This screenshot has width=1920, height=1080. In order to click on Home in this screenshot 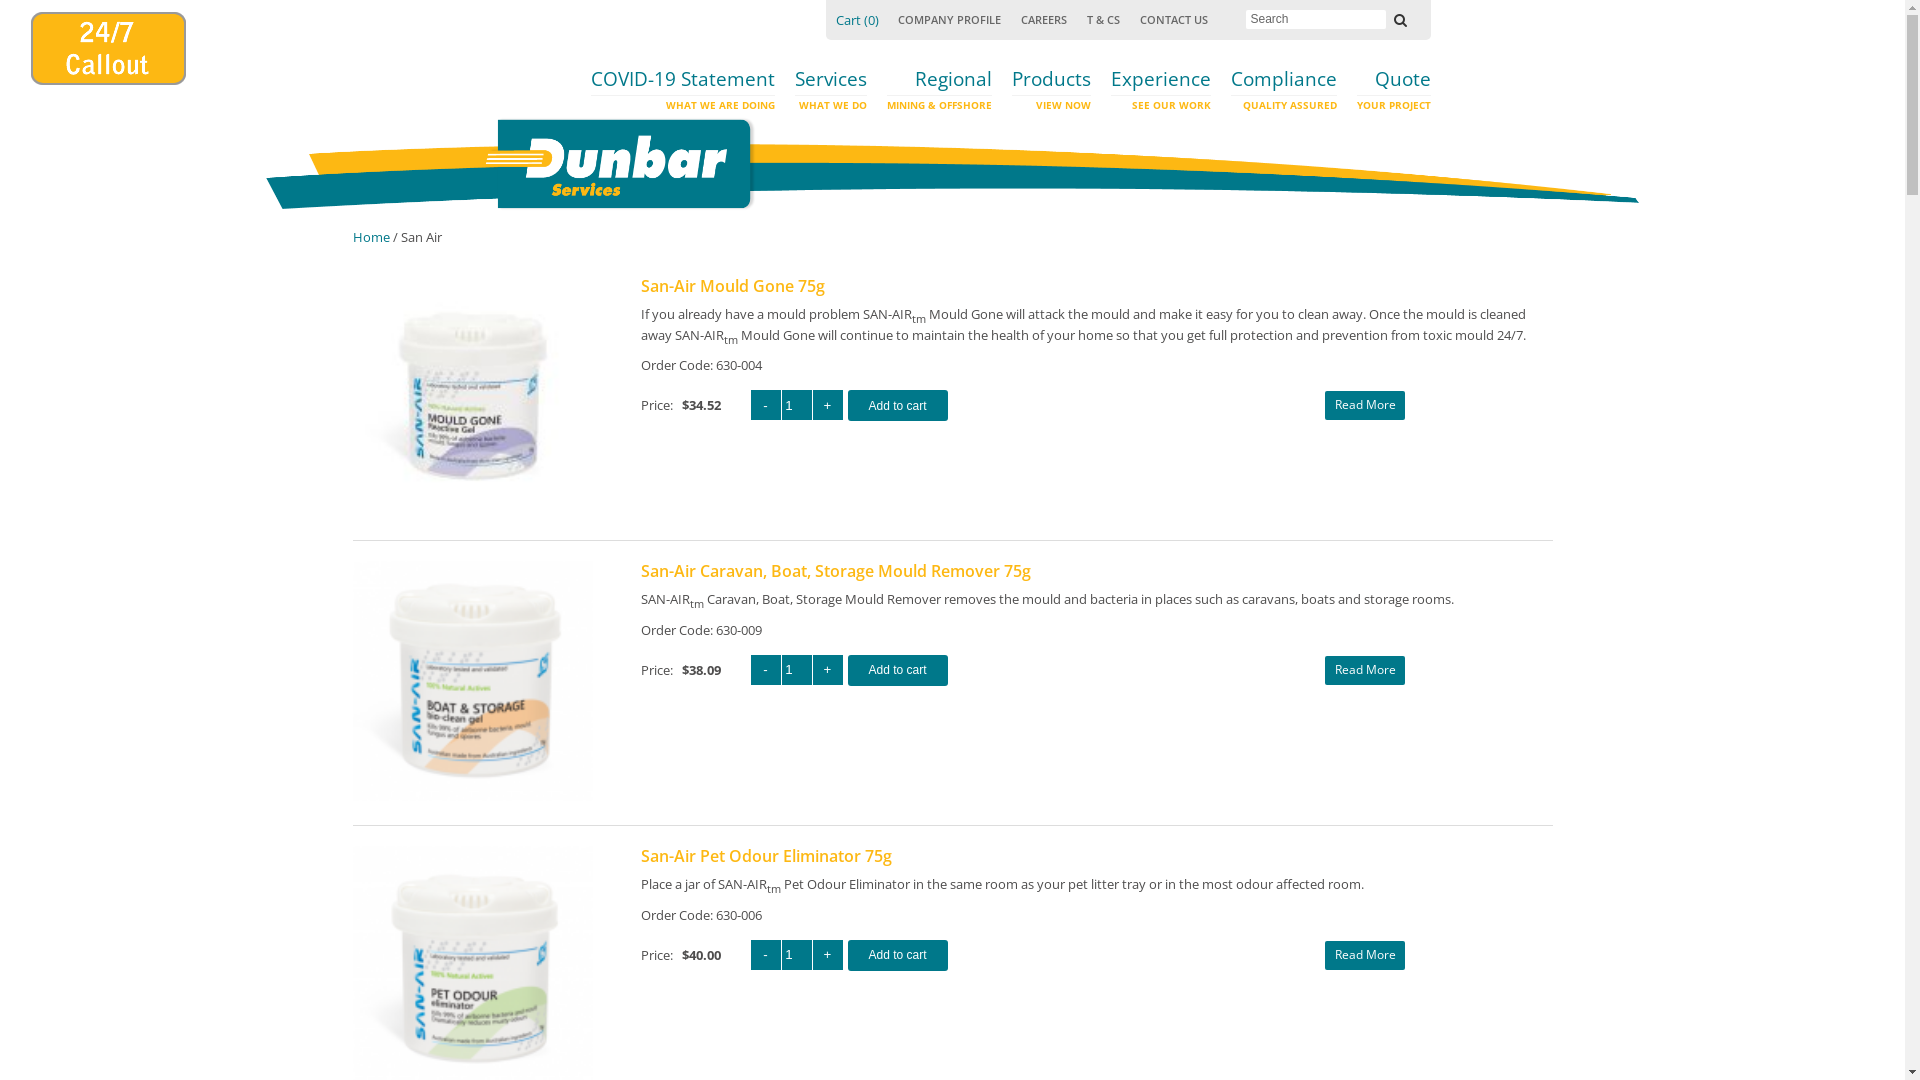, I will do `click(370, 237)`.